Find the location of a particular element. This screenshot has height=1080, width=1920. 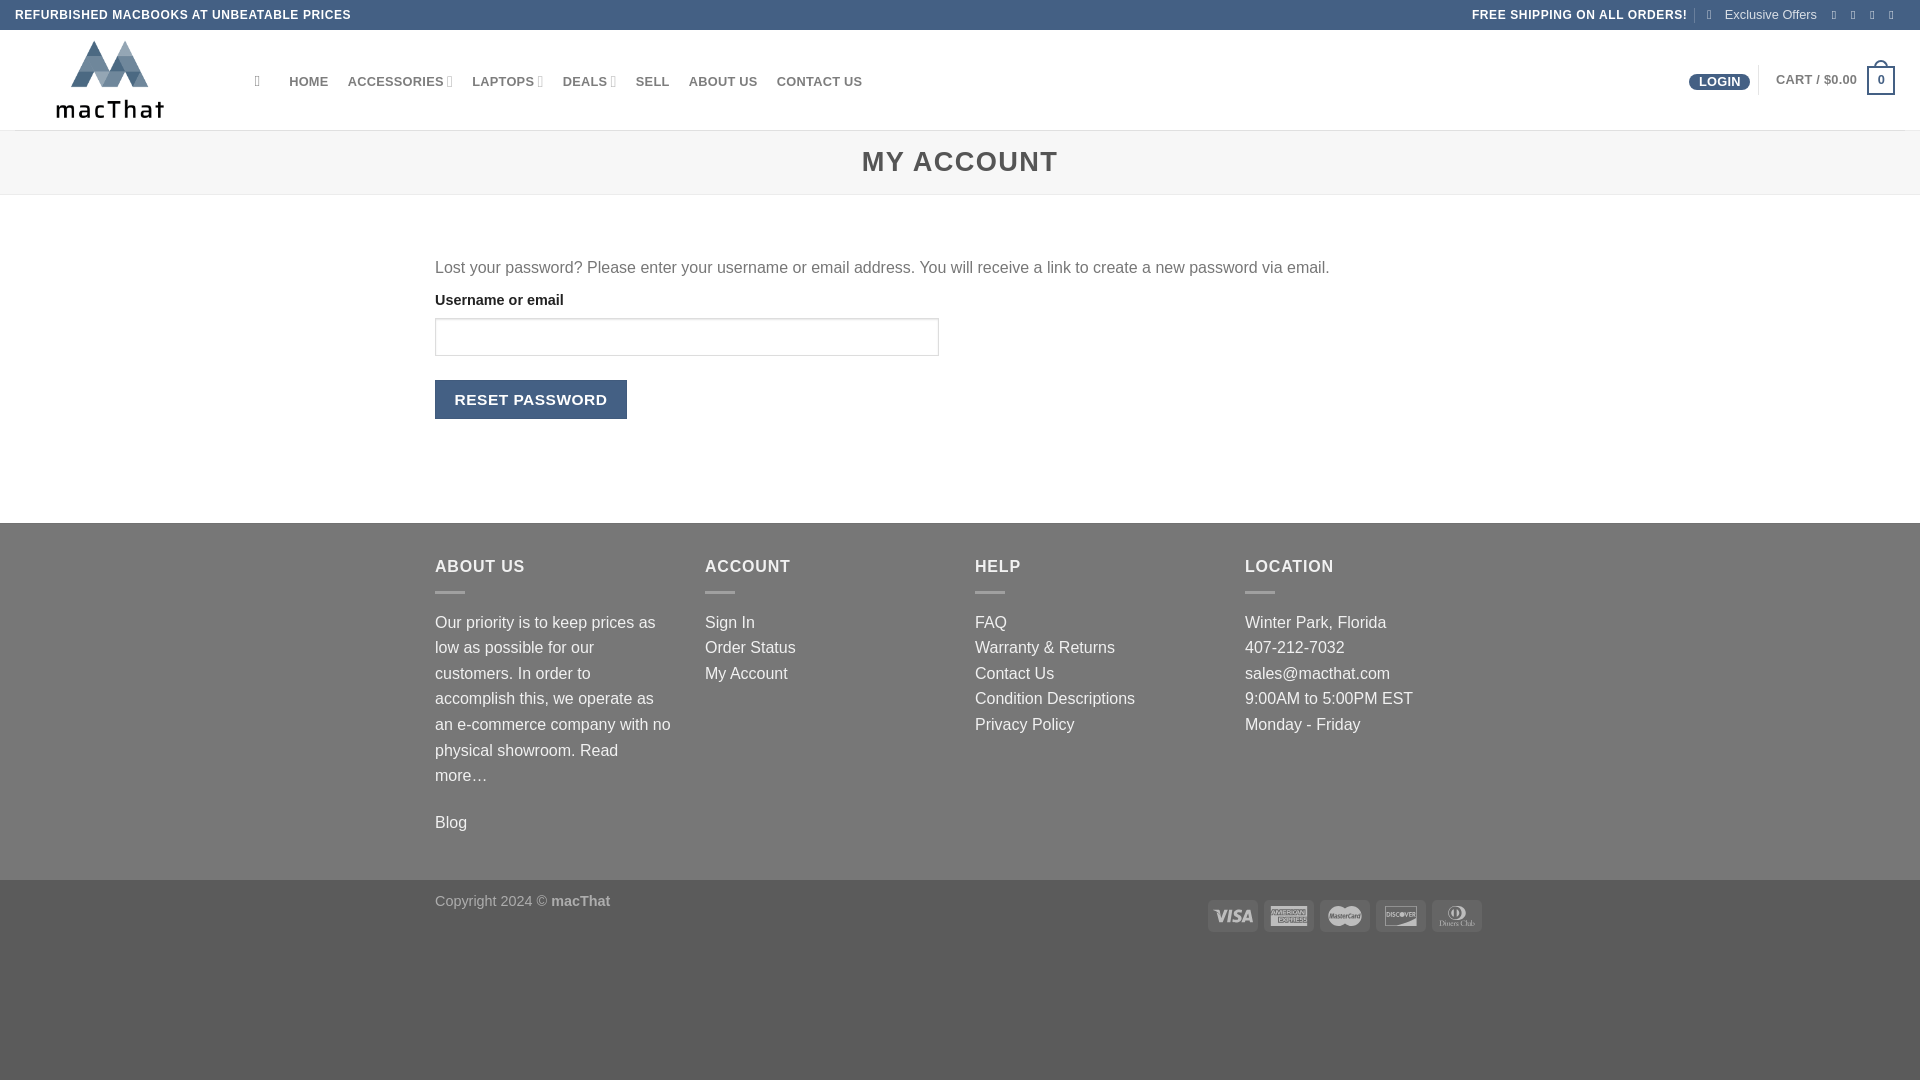

Blog is located at coordinates (450, 822).